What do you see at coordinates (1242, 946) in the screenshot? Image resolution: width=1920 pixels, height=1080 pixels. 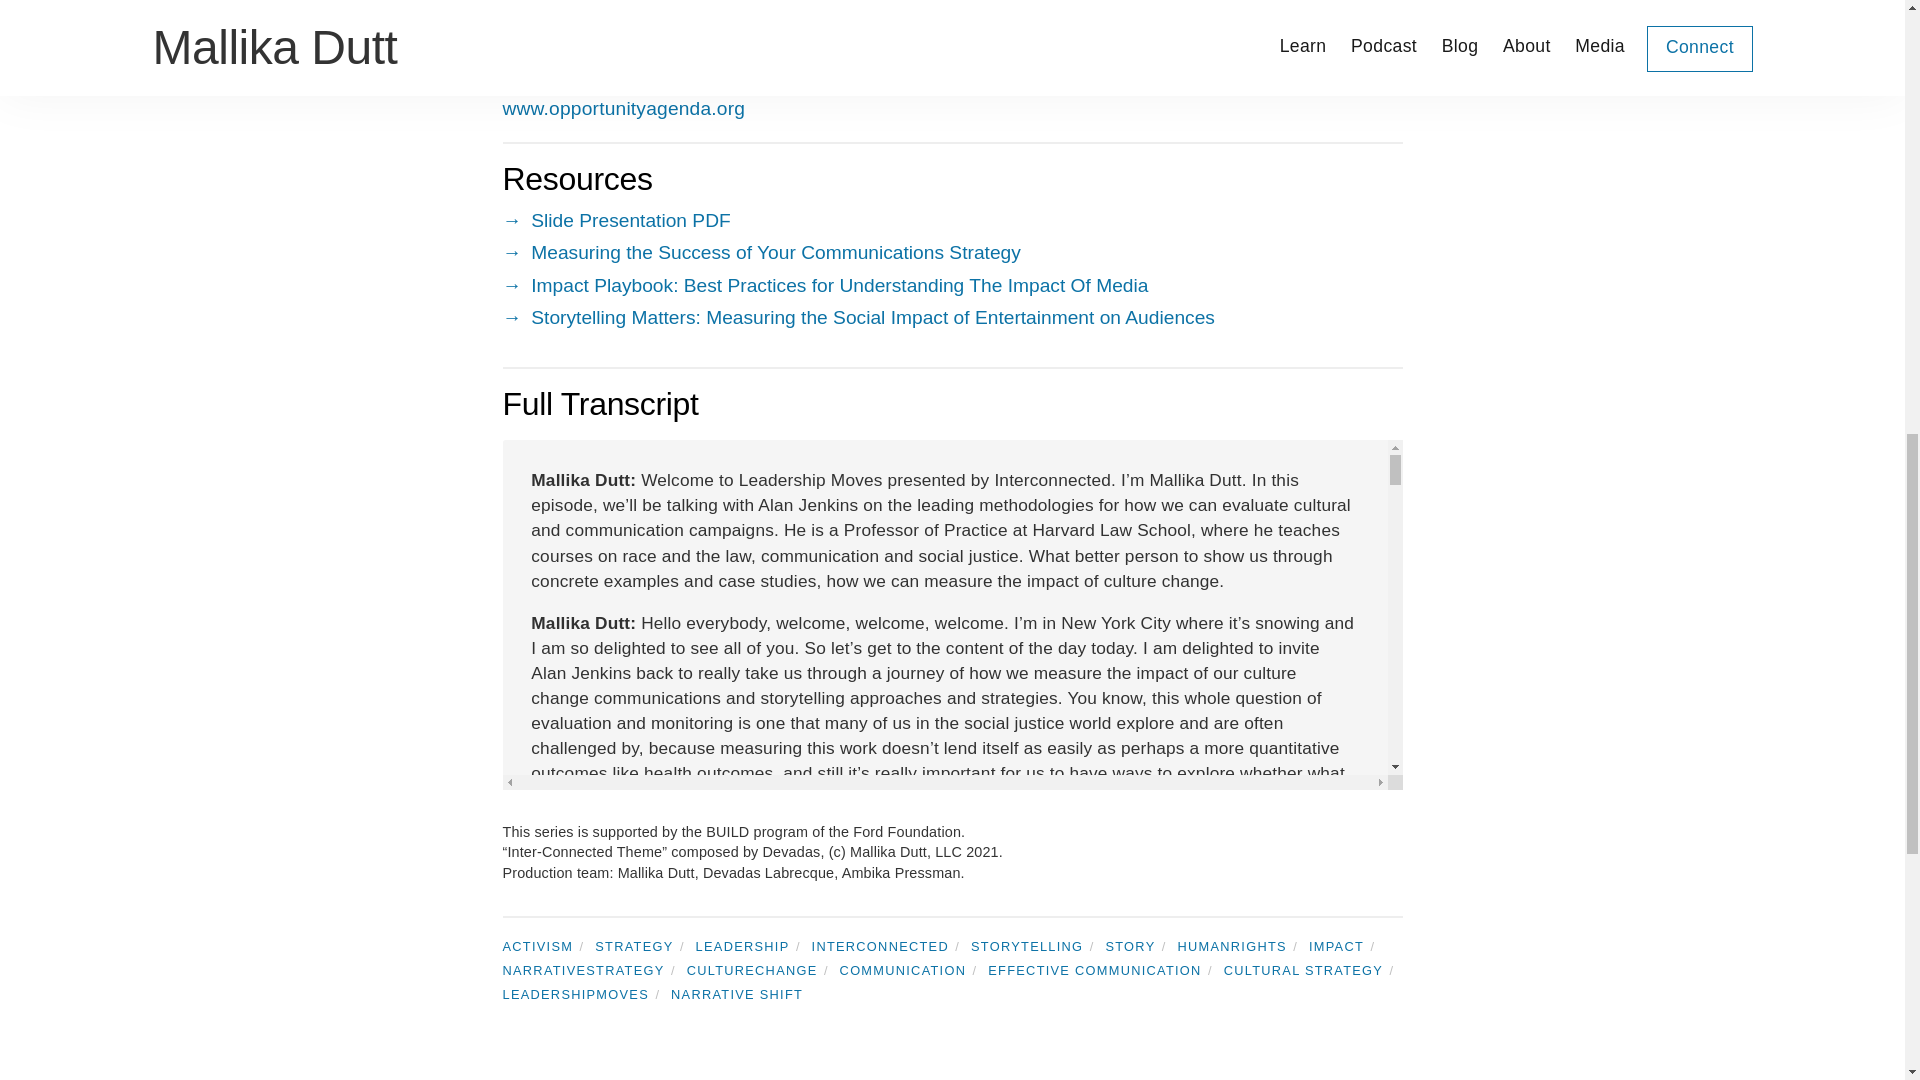 I see `HUMANRIGHTS` at bounding box center [1242, 946].